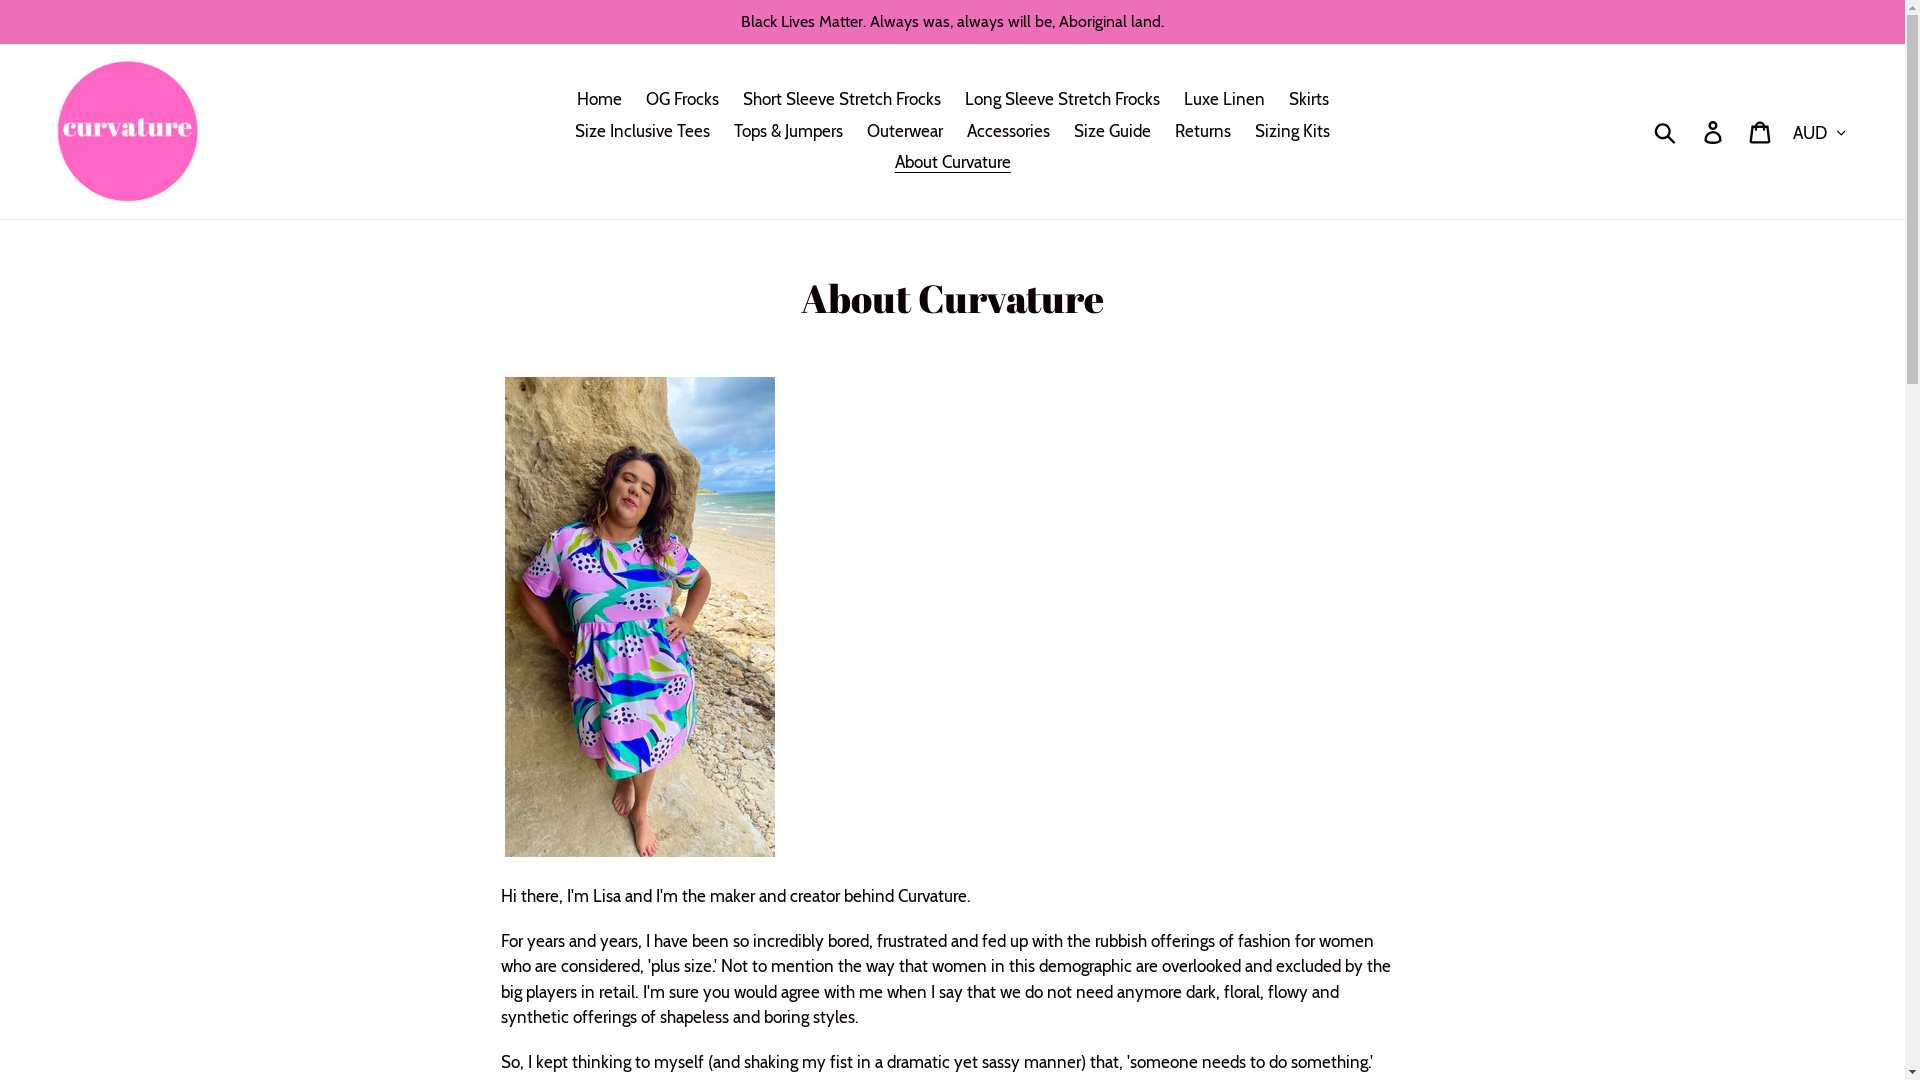  I want to click on Short Sleeve Stretch Frocks, so click(841, 100).